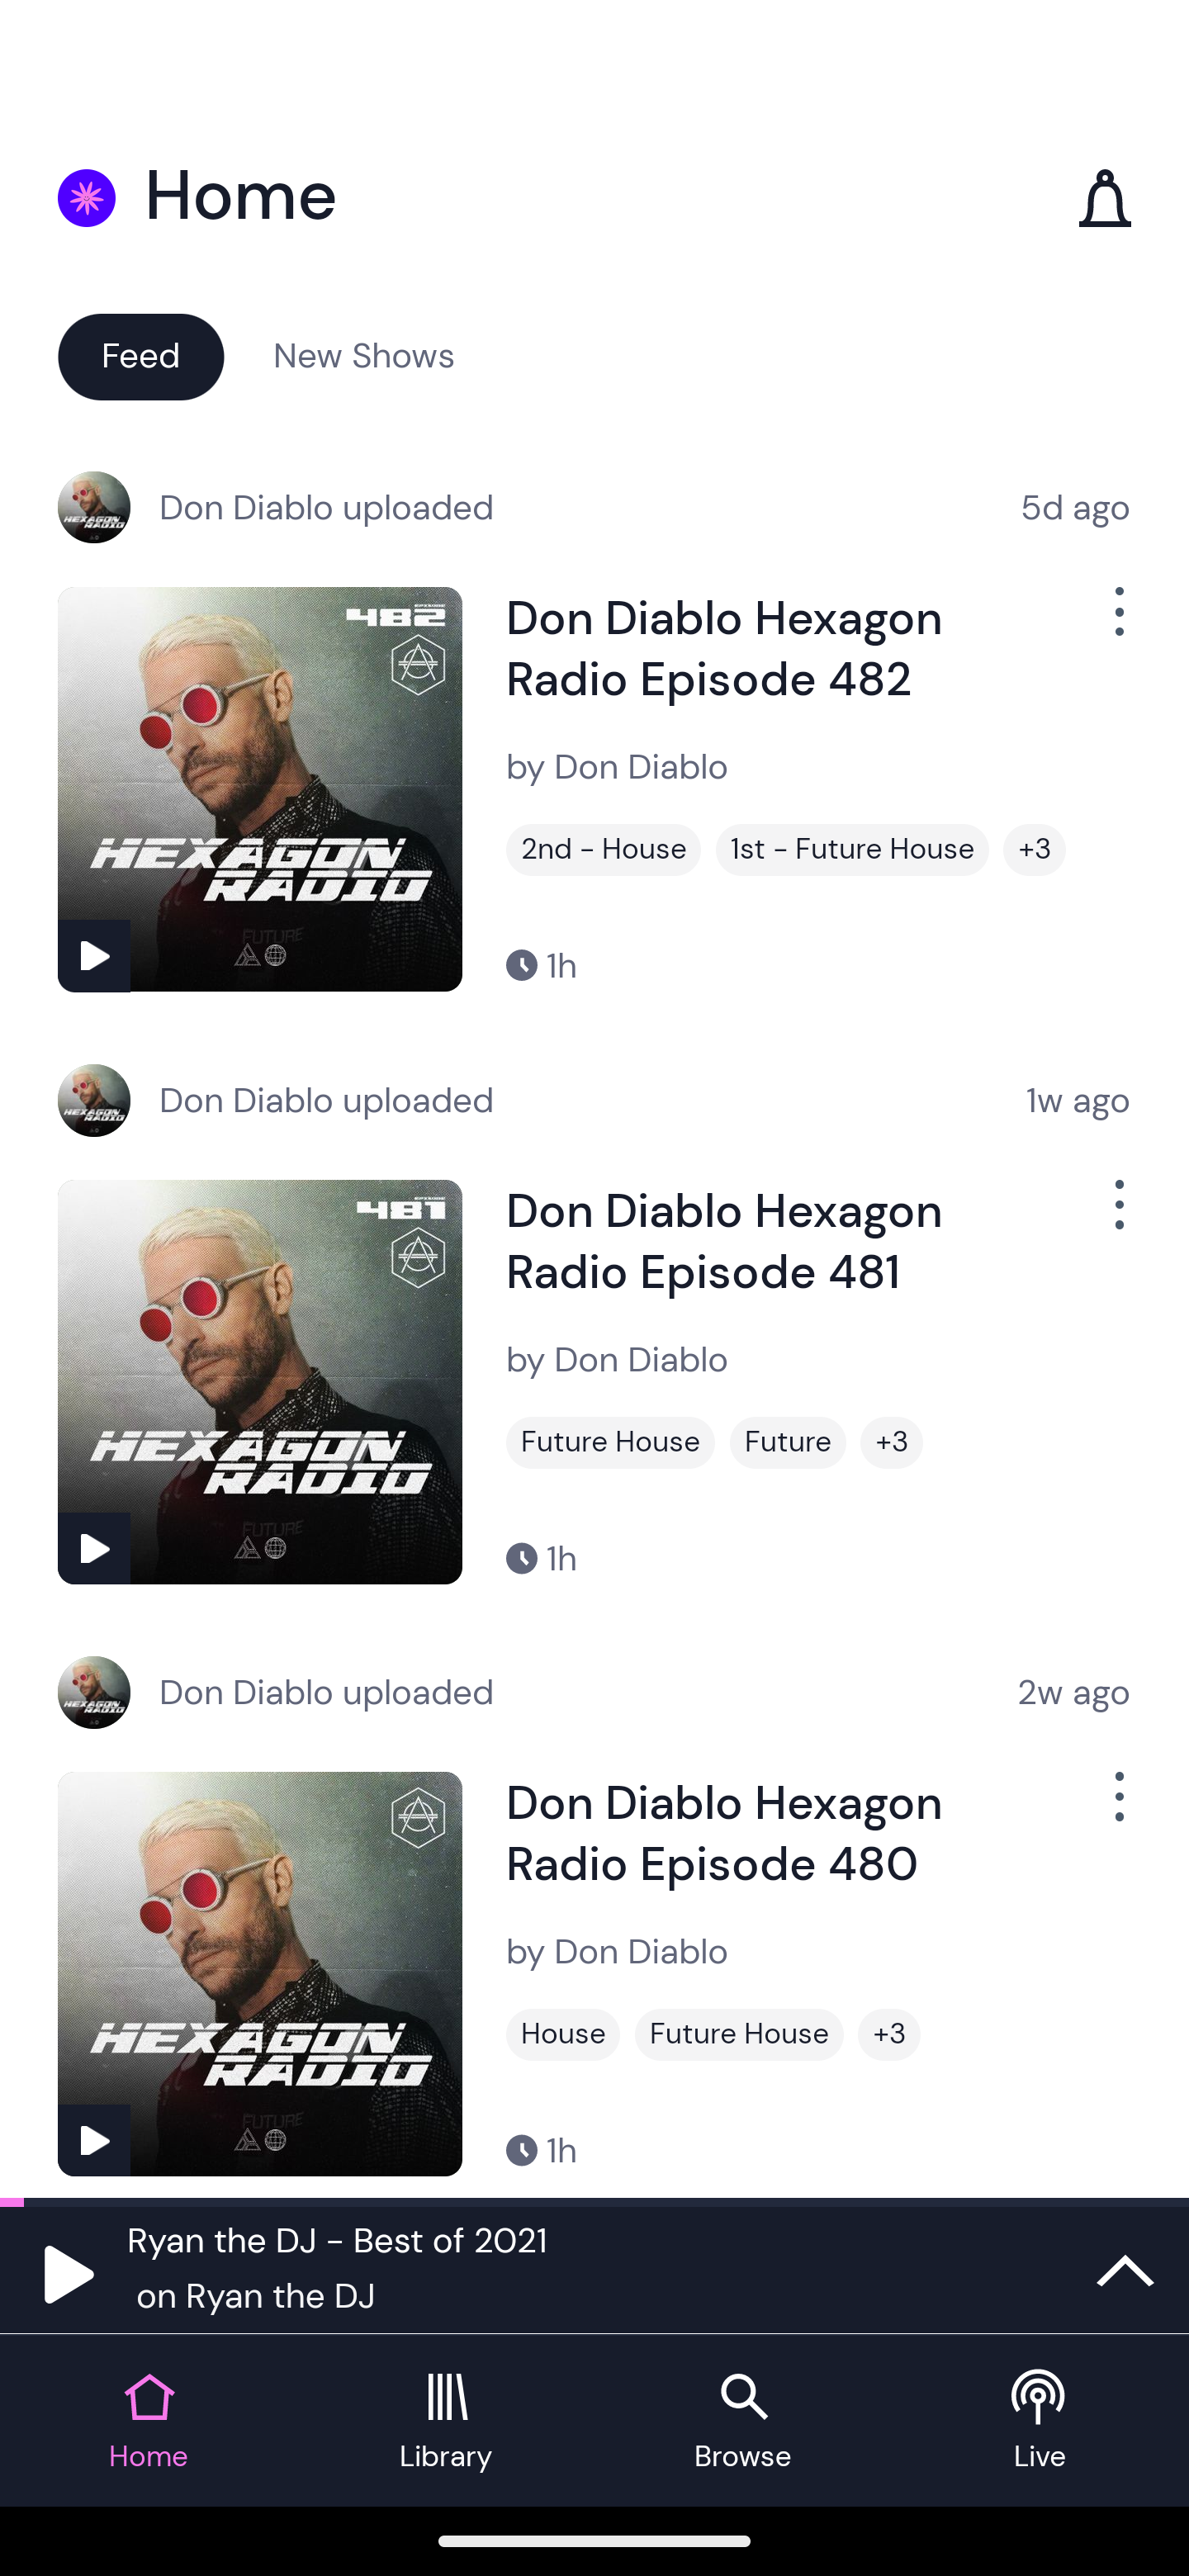  I want to click on Live tab Live, so click(1040, 2421).